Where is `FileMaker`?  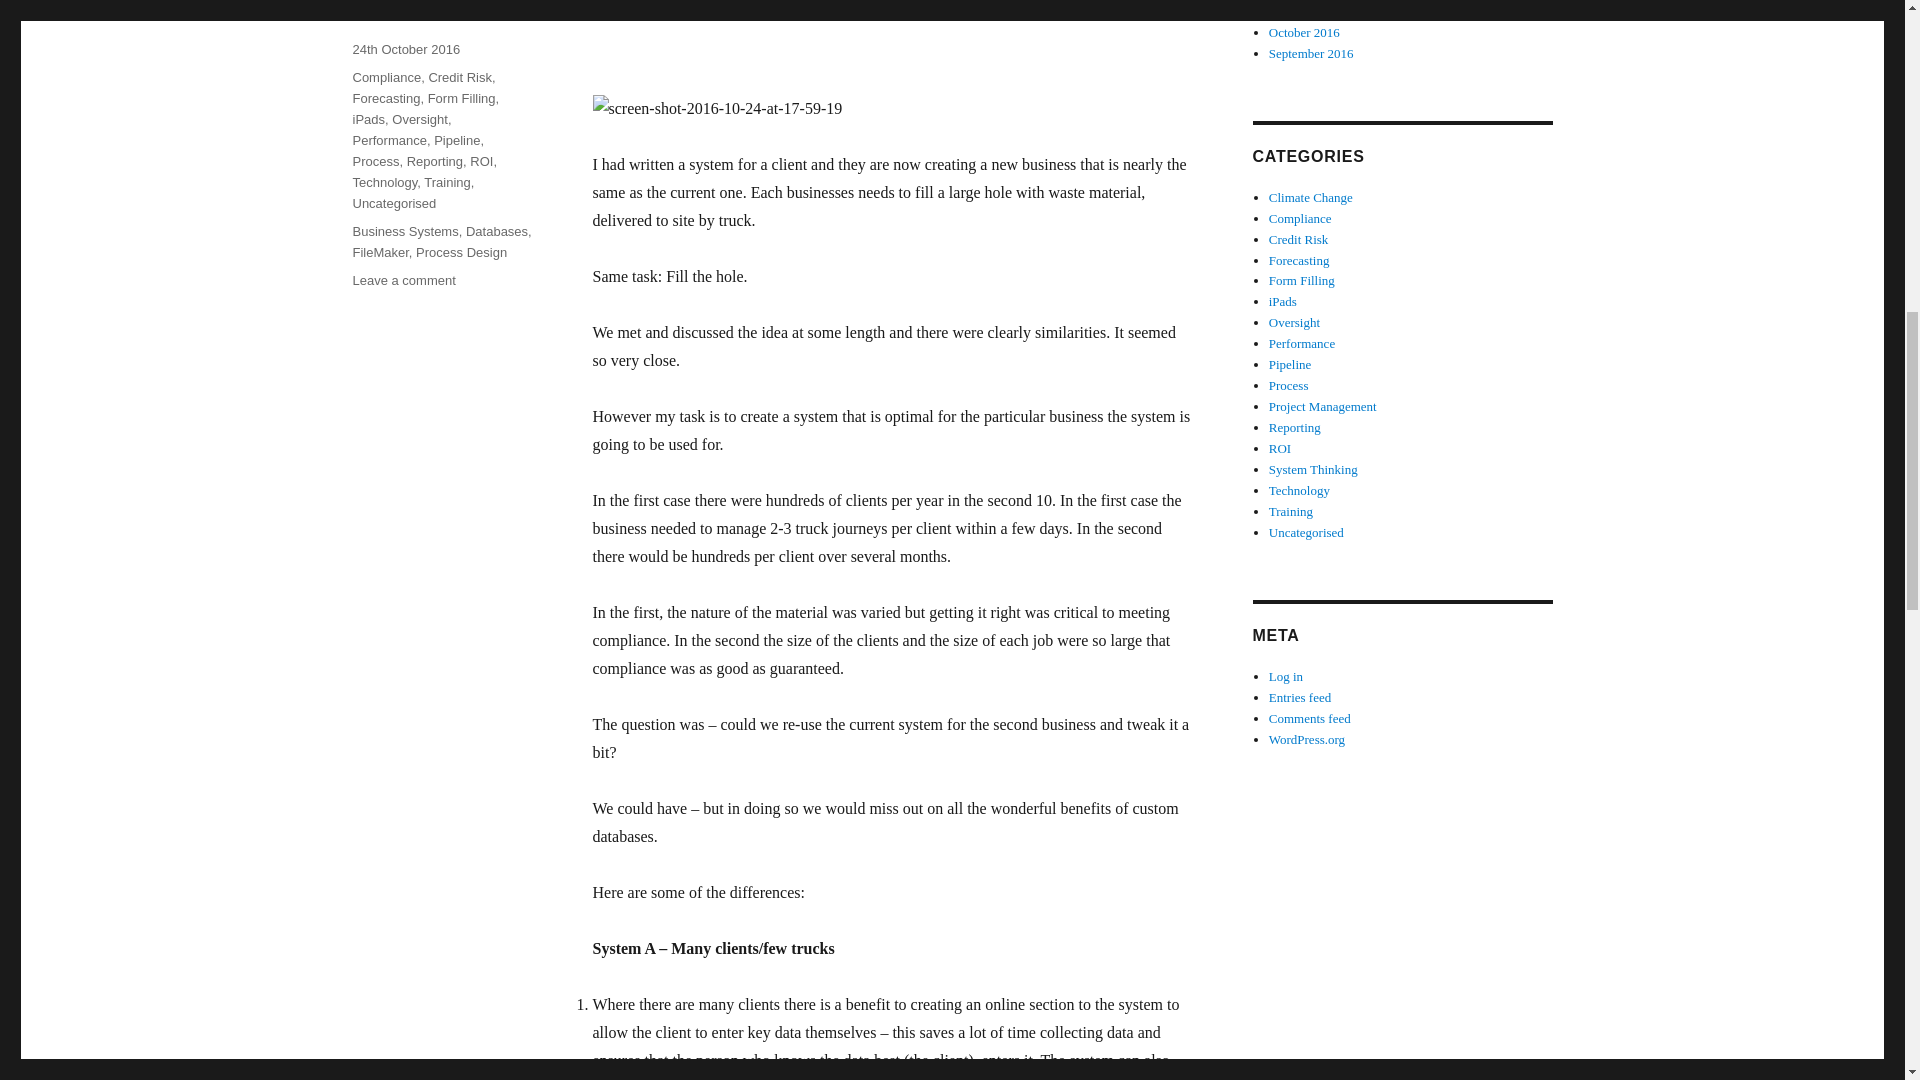 FileMaker is located at coordinates (379, 252).